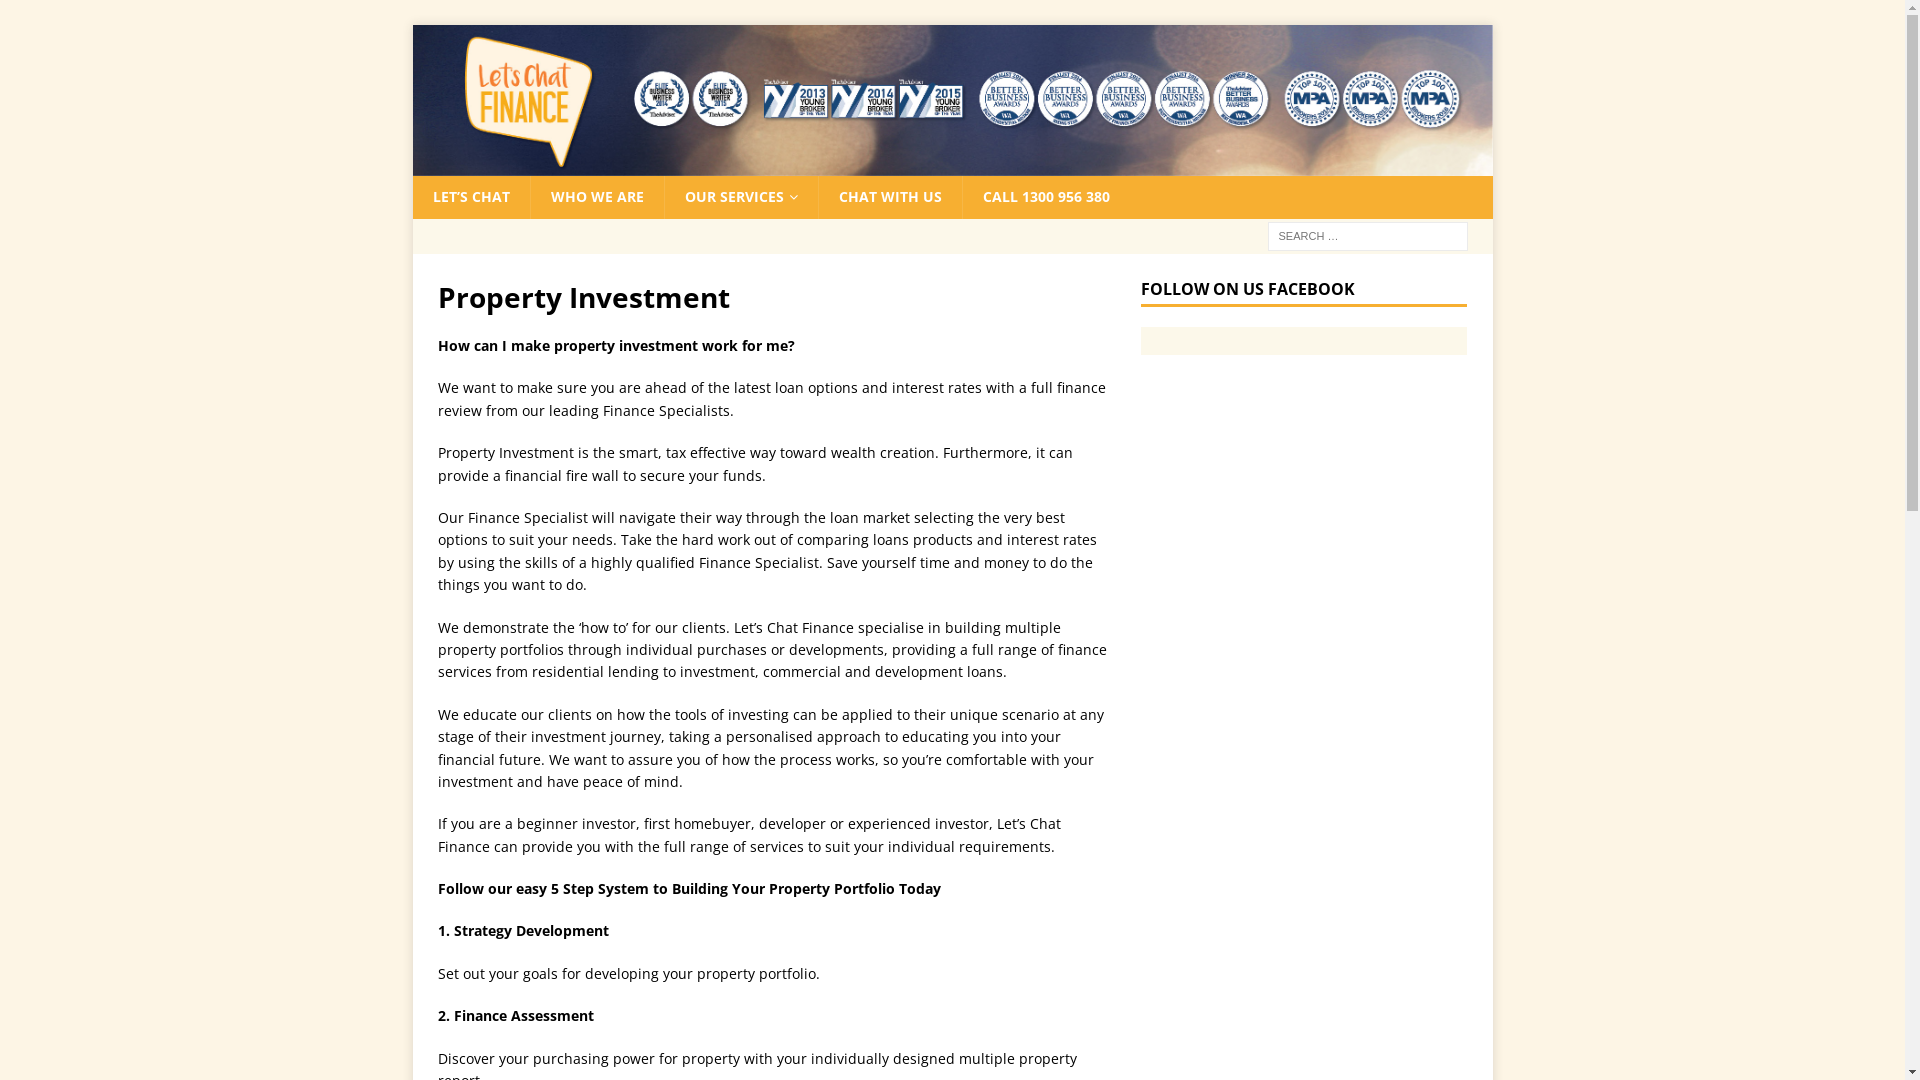 This screenshot has height=1080, width=1920. Describe the element at coordinates (952, 164) in the screenshot. I see `Let's Chat Finance` at that location.